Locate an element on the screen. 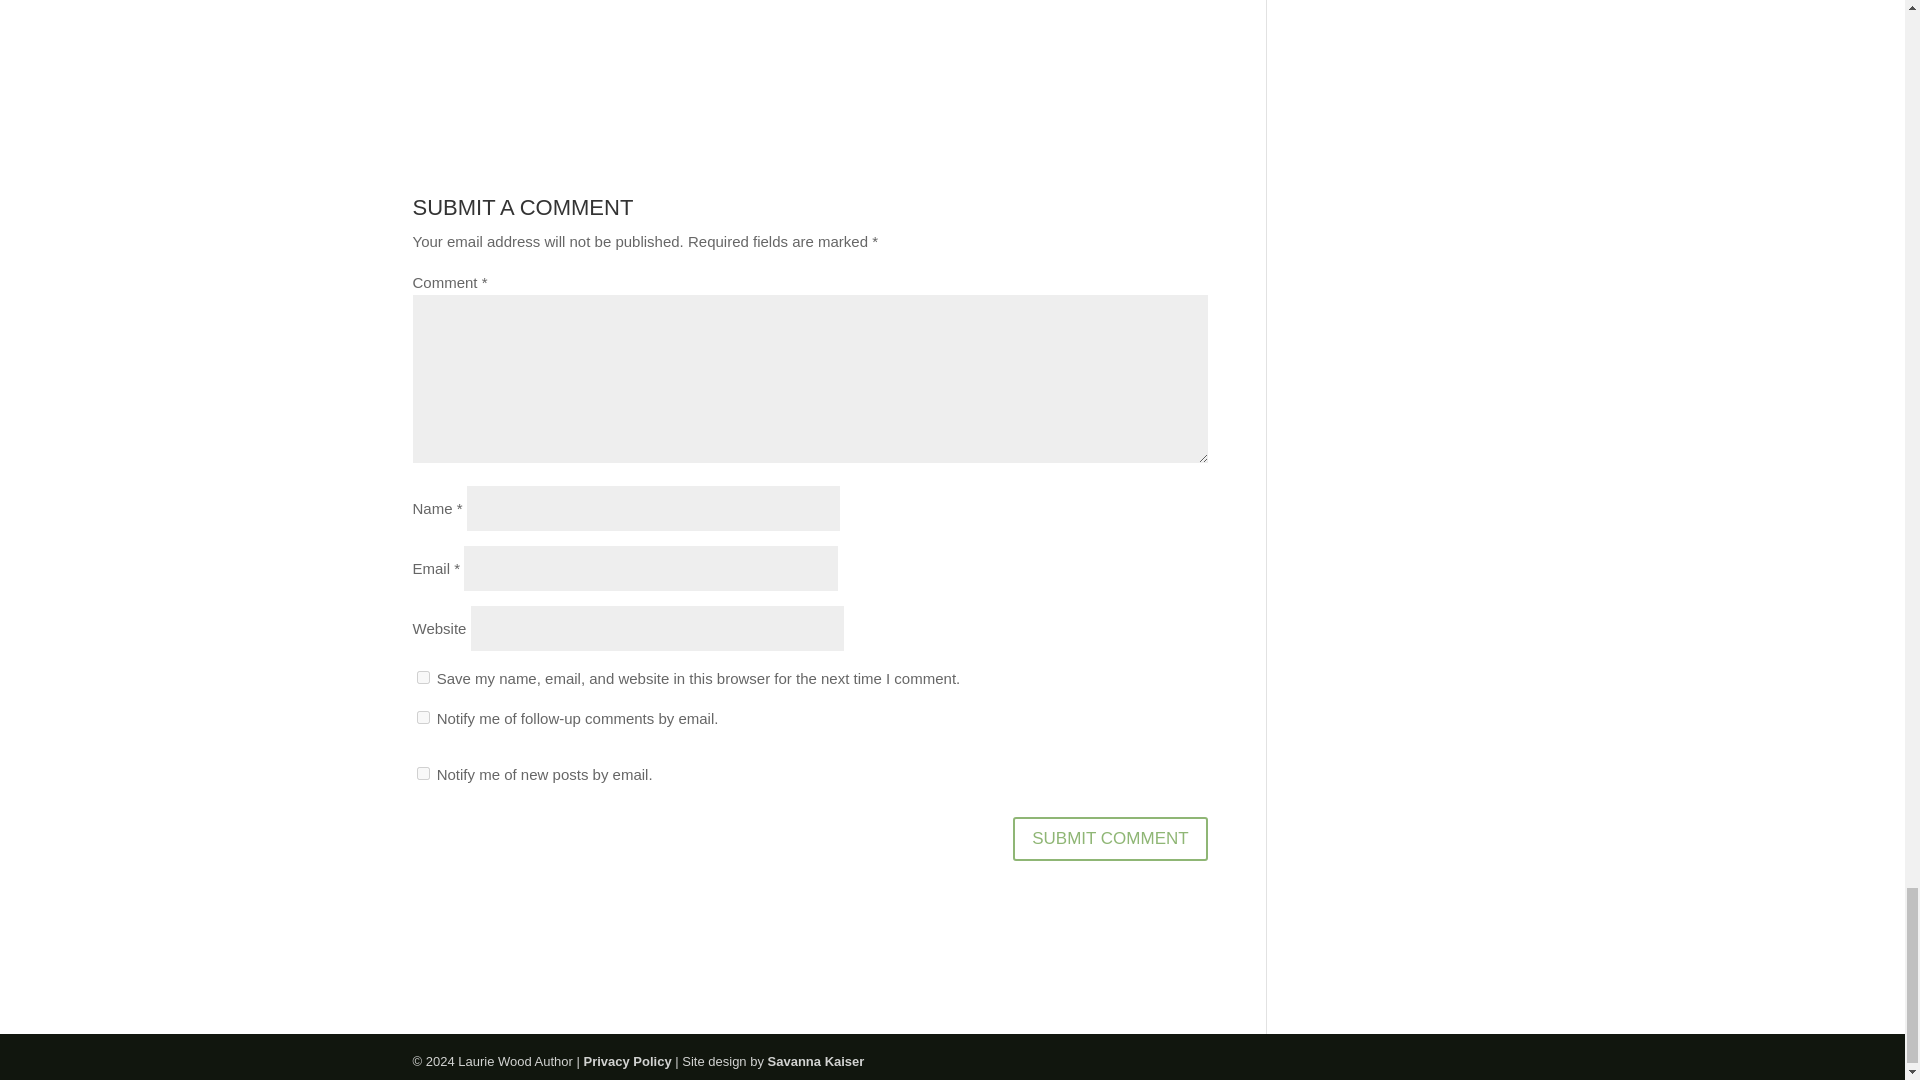 The height and width of the screenshot is (1080, 1920). subscribe is located at coordinates (422, 716).